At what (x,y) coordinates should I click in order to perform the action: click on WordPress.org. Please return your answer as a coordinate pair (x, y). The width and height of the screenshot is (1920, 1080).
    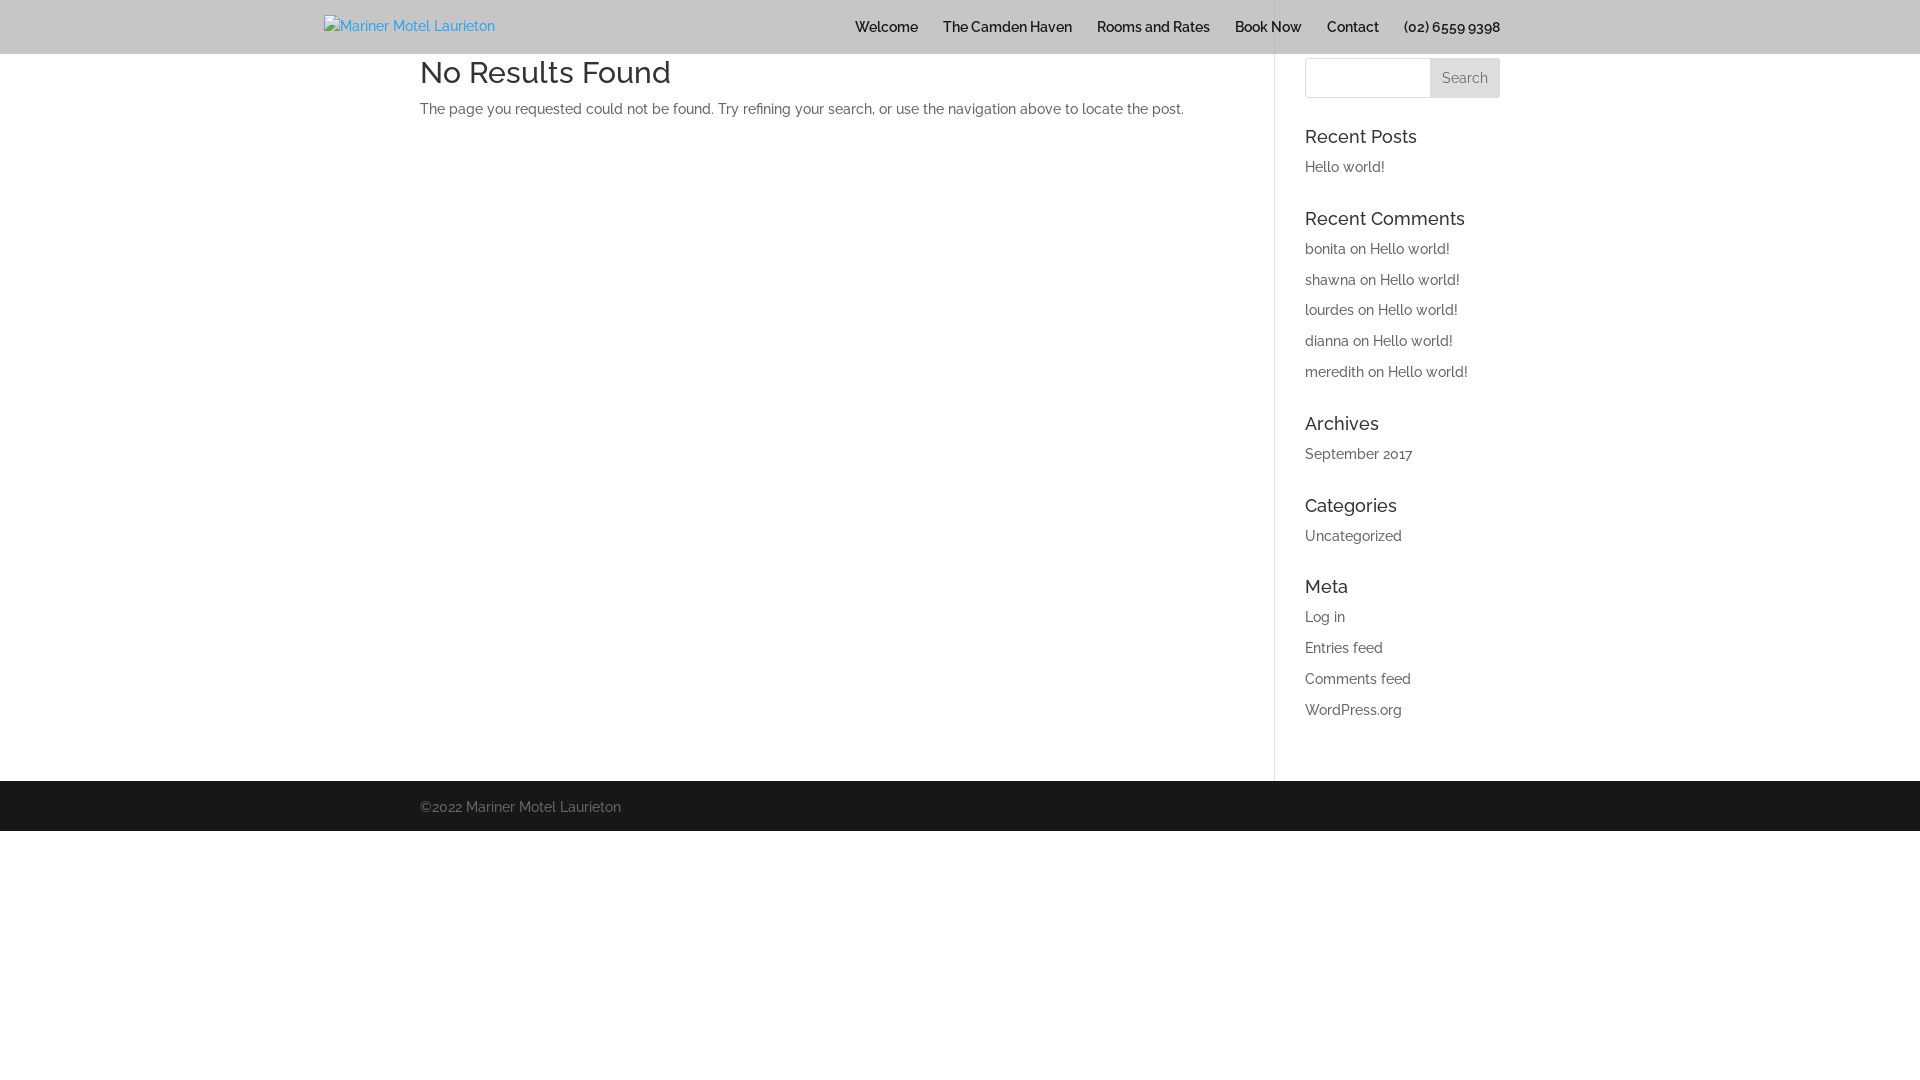
    Looking at the image, I should click on (1354, 710).